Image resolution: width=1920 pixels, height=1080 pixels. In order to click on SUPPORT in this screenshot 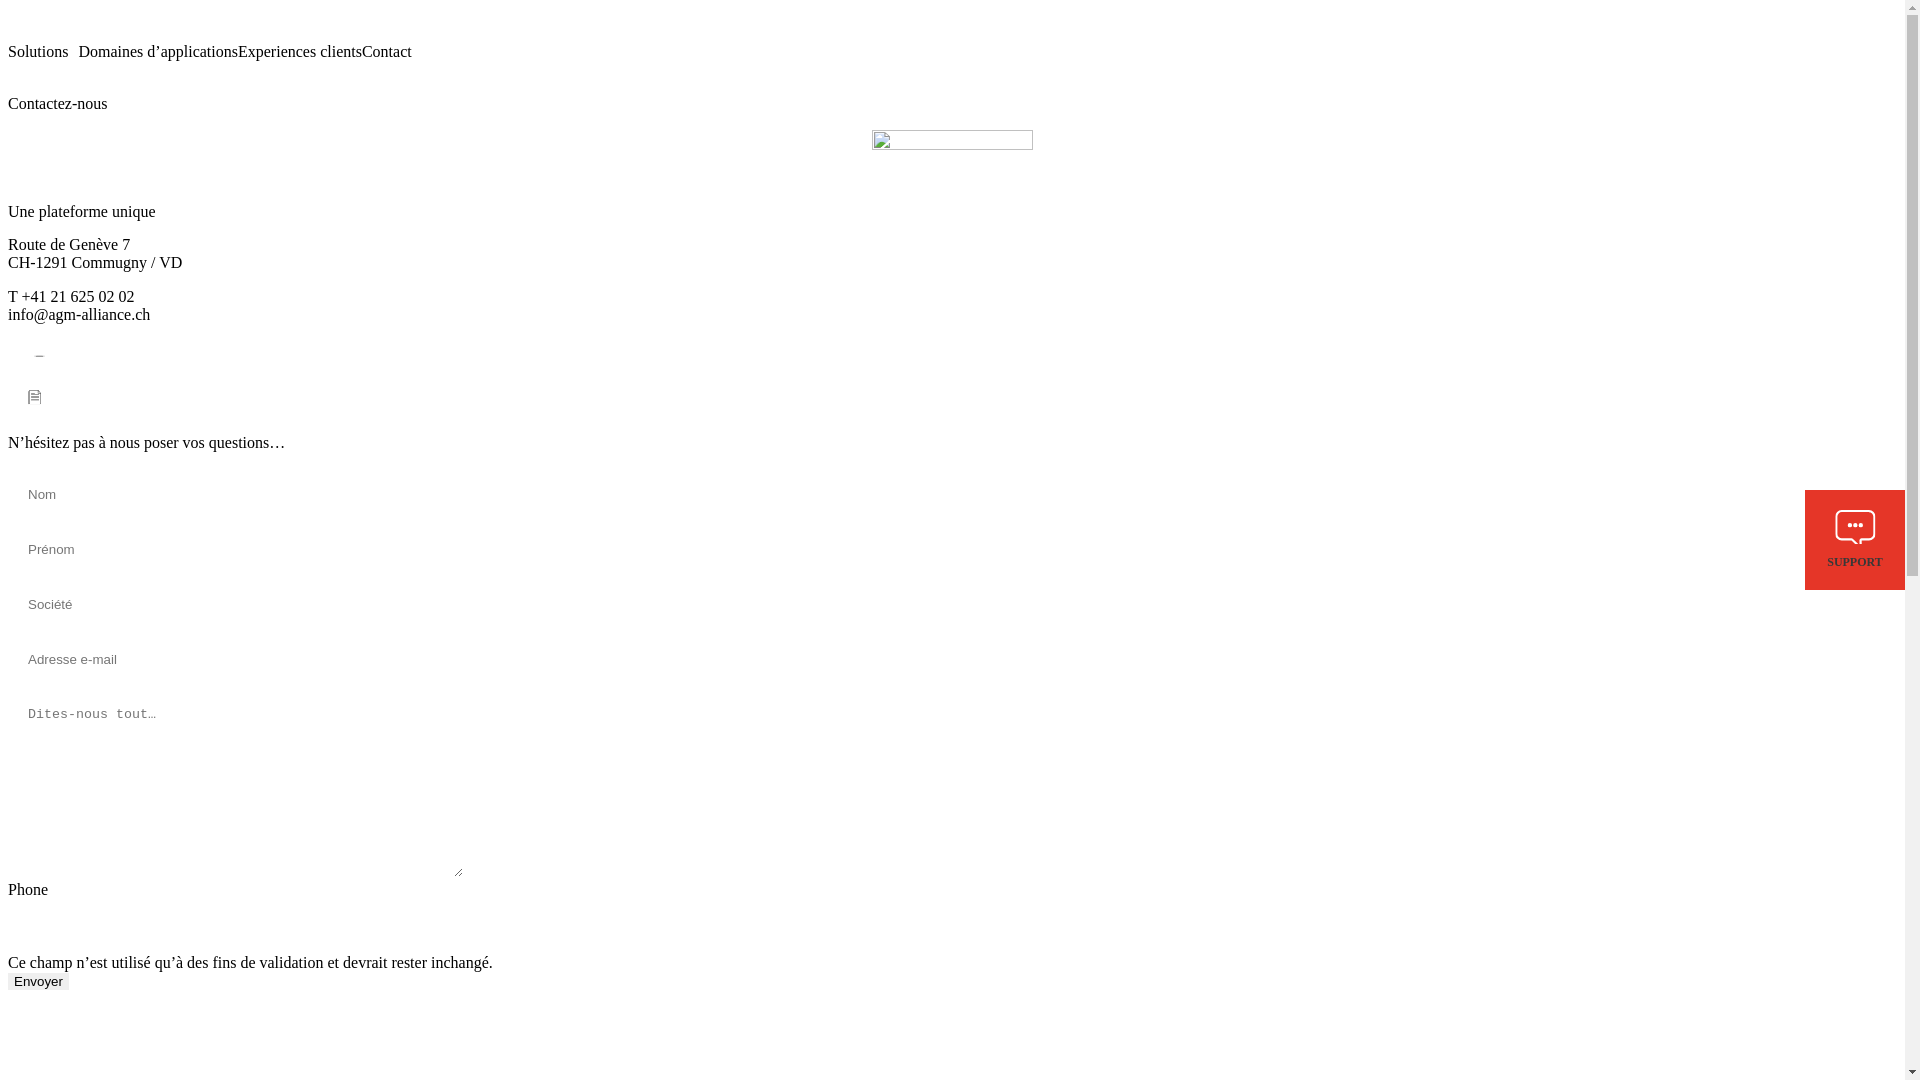, I will do `click(1855, 540)`.